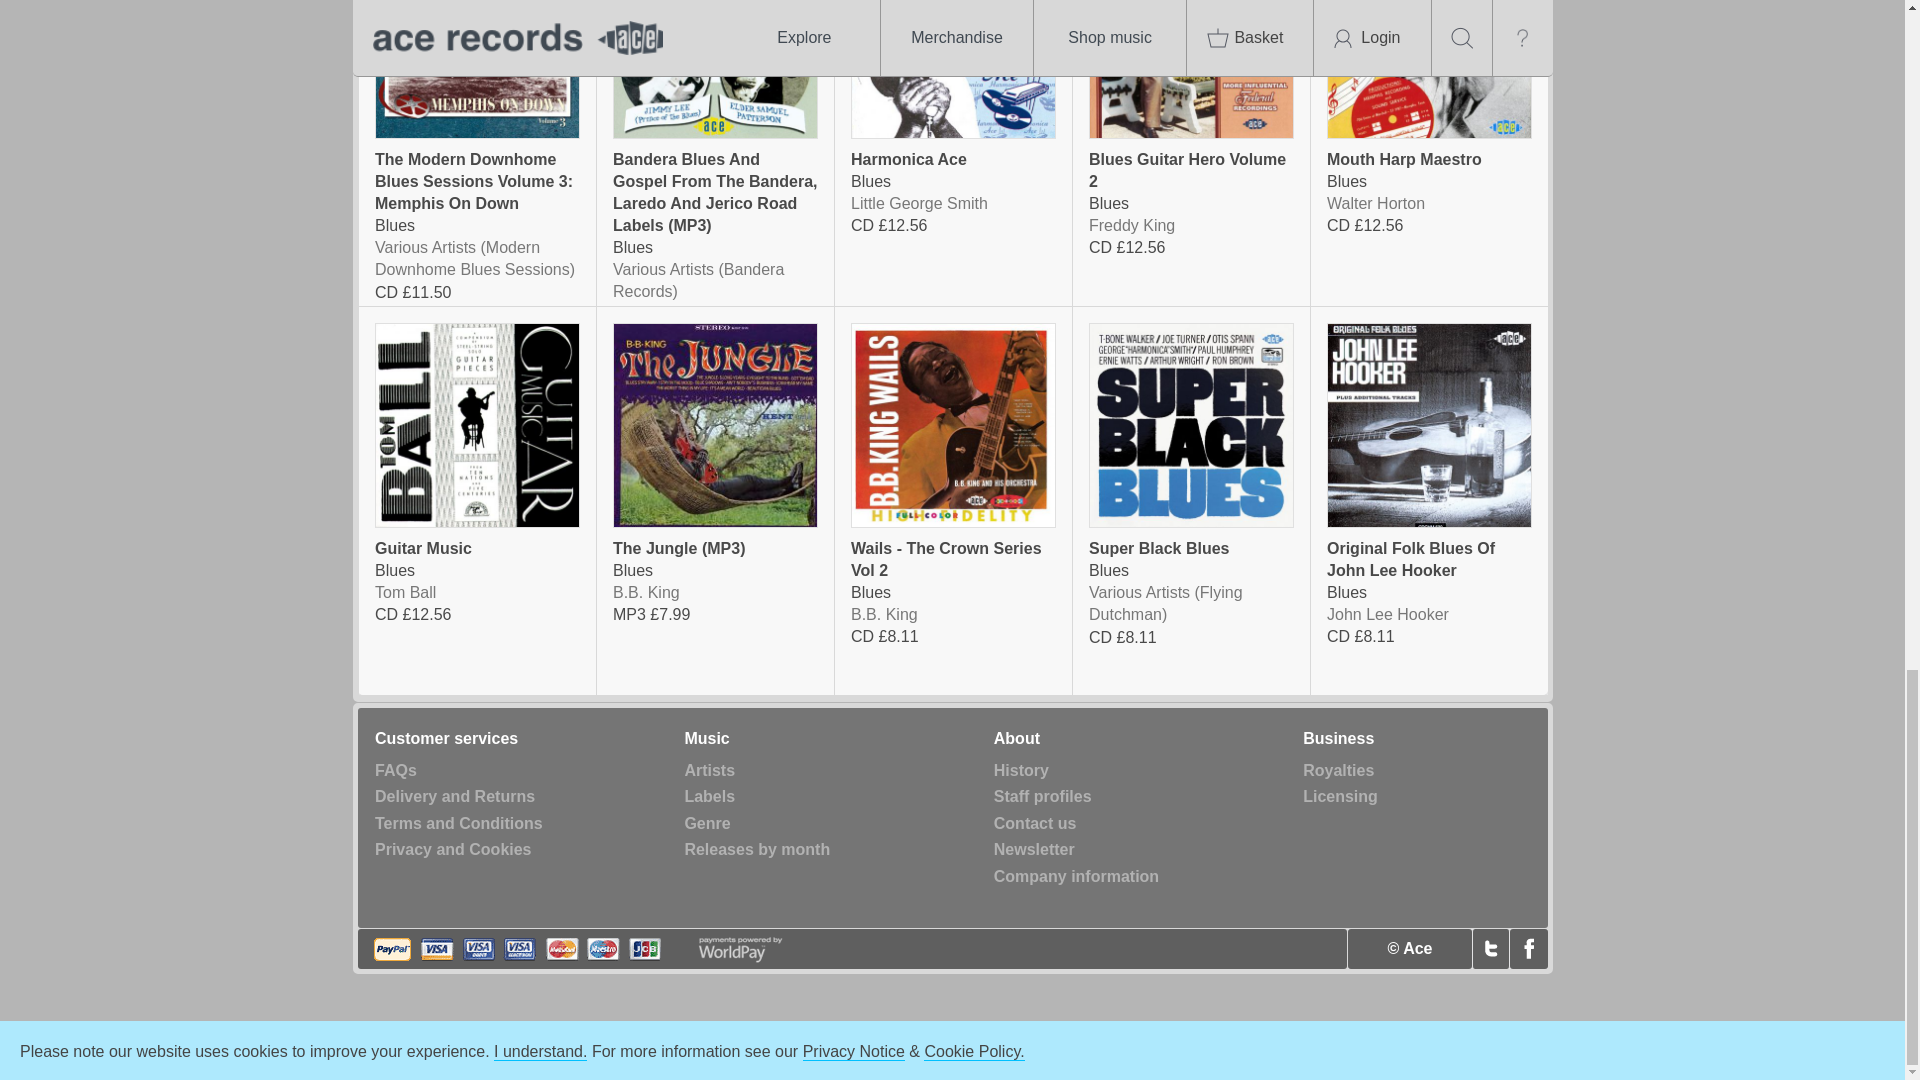  Describe the element at coordinates (1490, 948) in the screenshot. I see `Twitter` at that location.